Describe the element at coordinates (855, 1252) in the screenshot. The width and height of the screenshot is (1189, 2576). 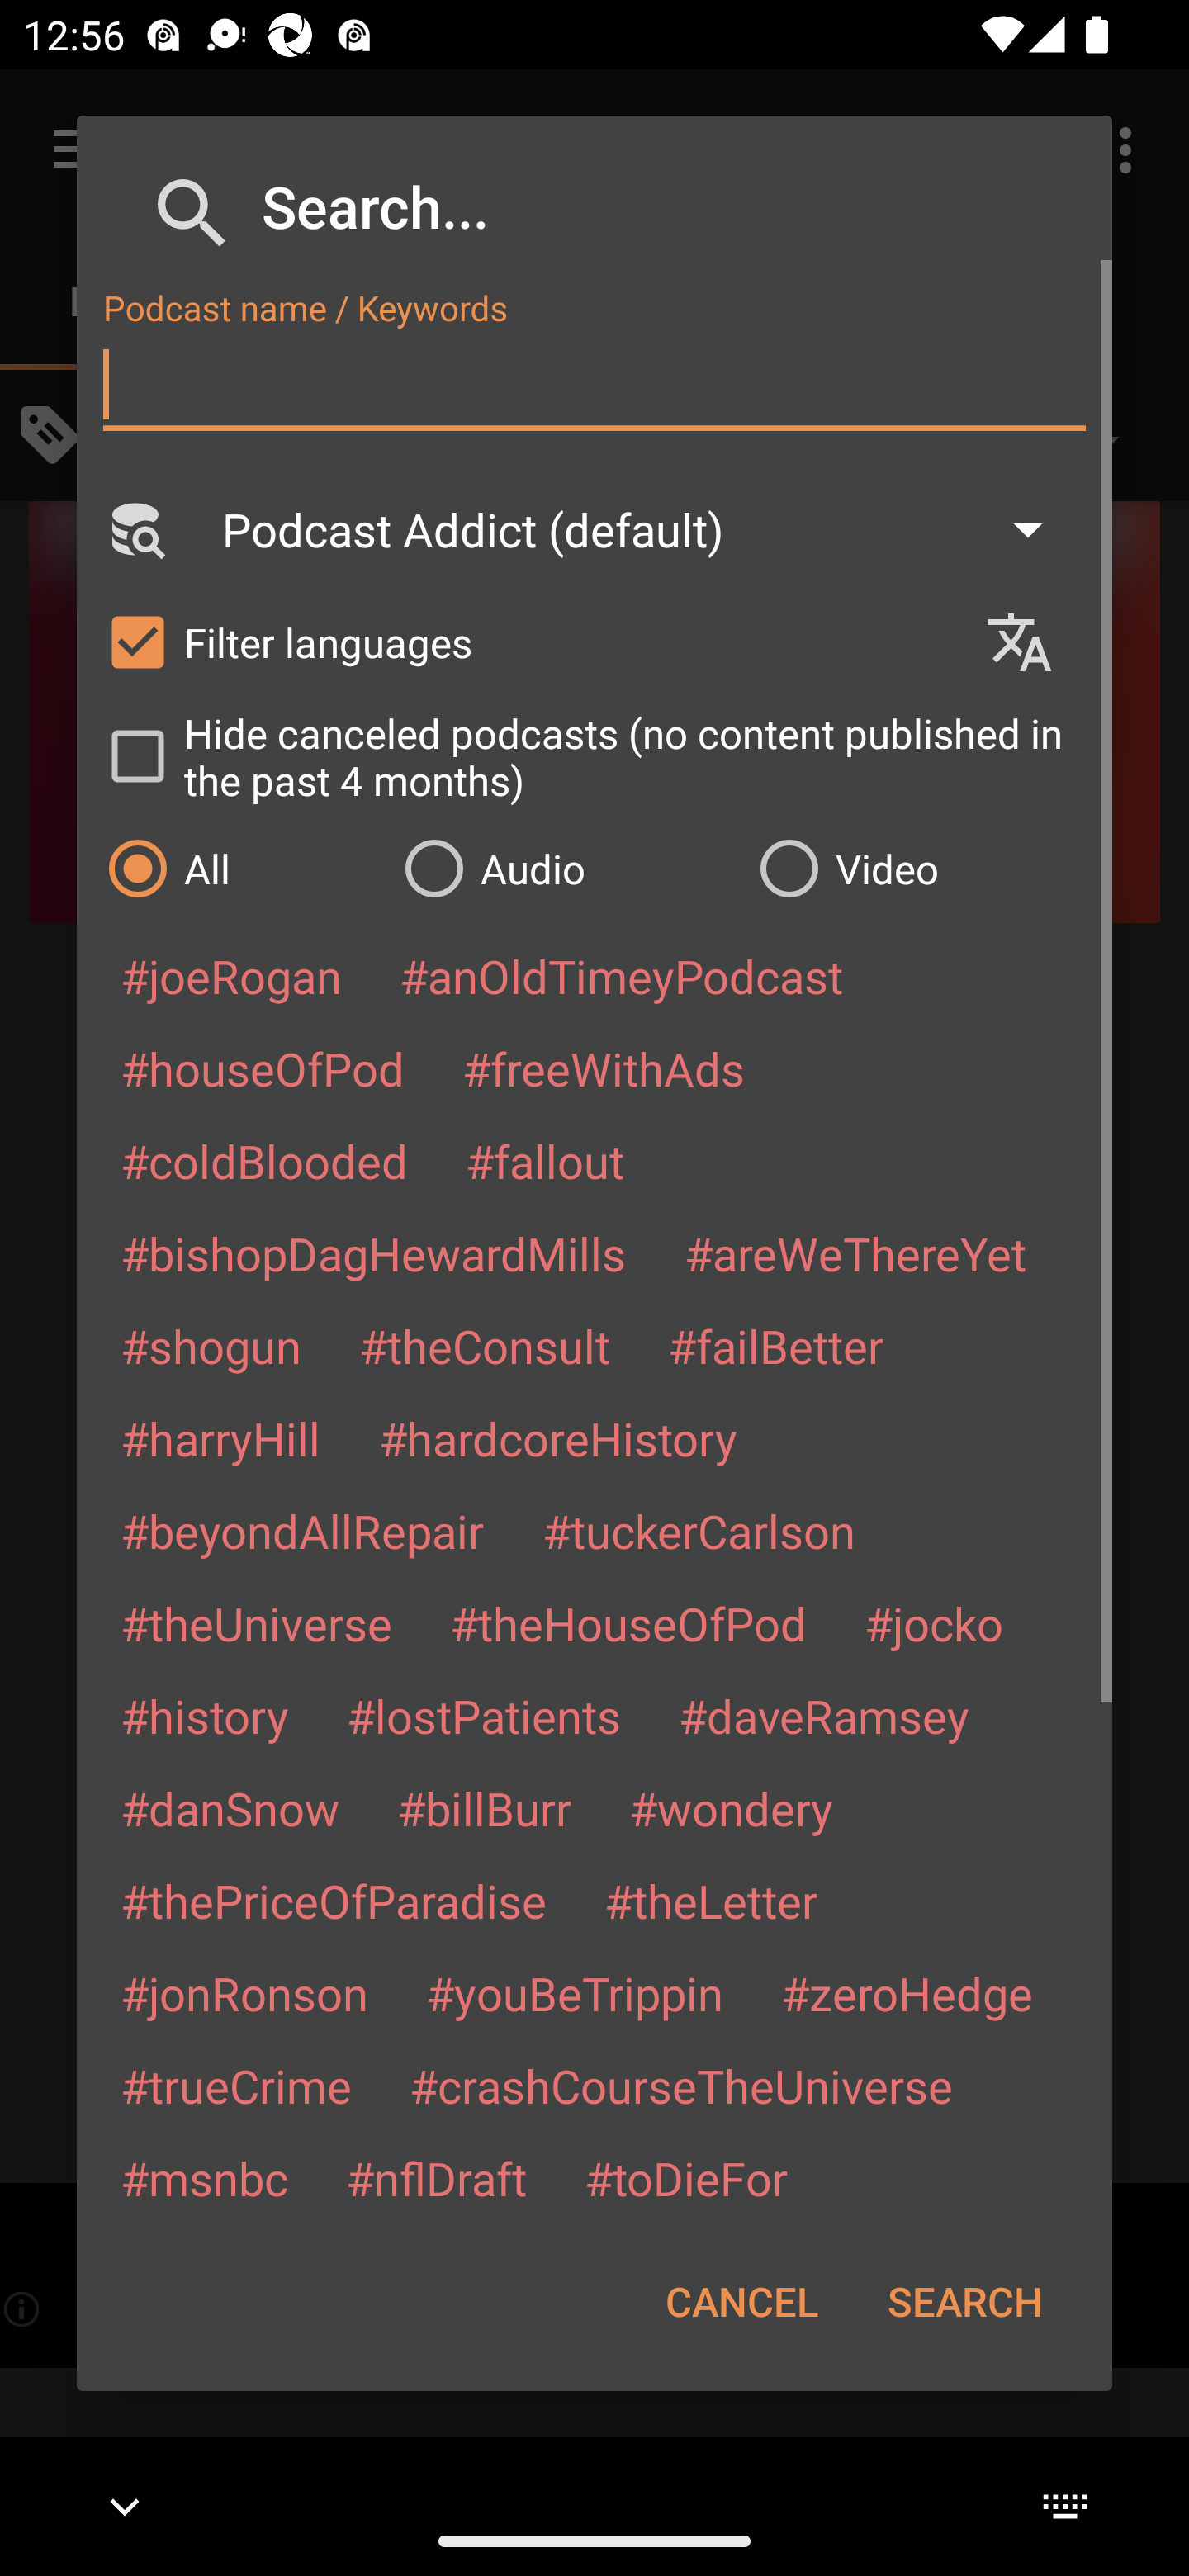
I see `#areWeThereYet` at that location.